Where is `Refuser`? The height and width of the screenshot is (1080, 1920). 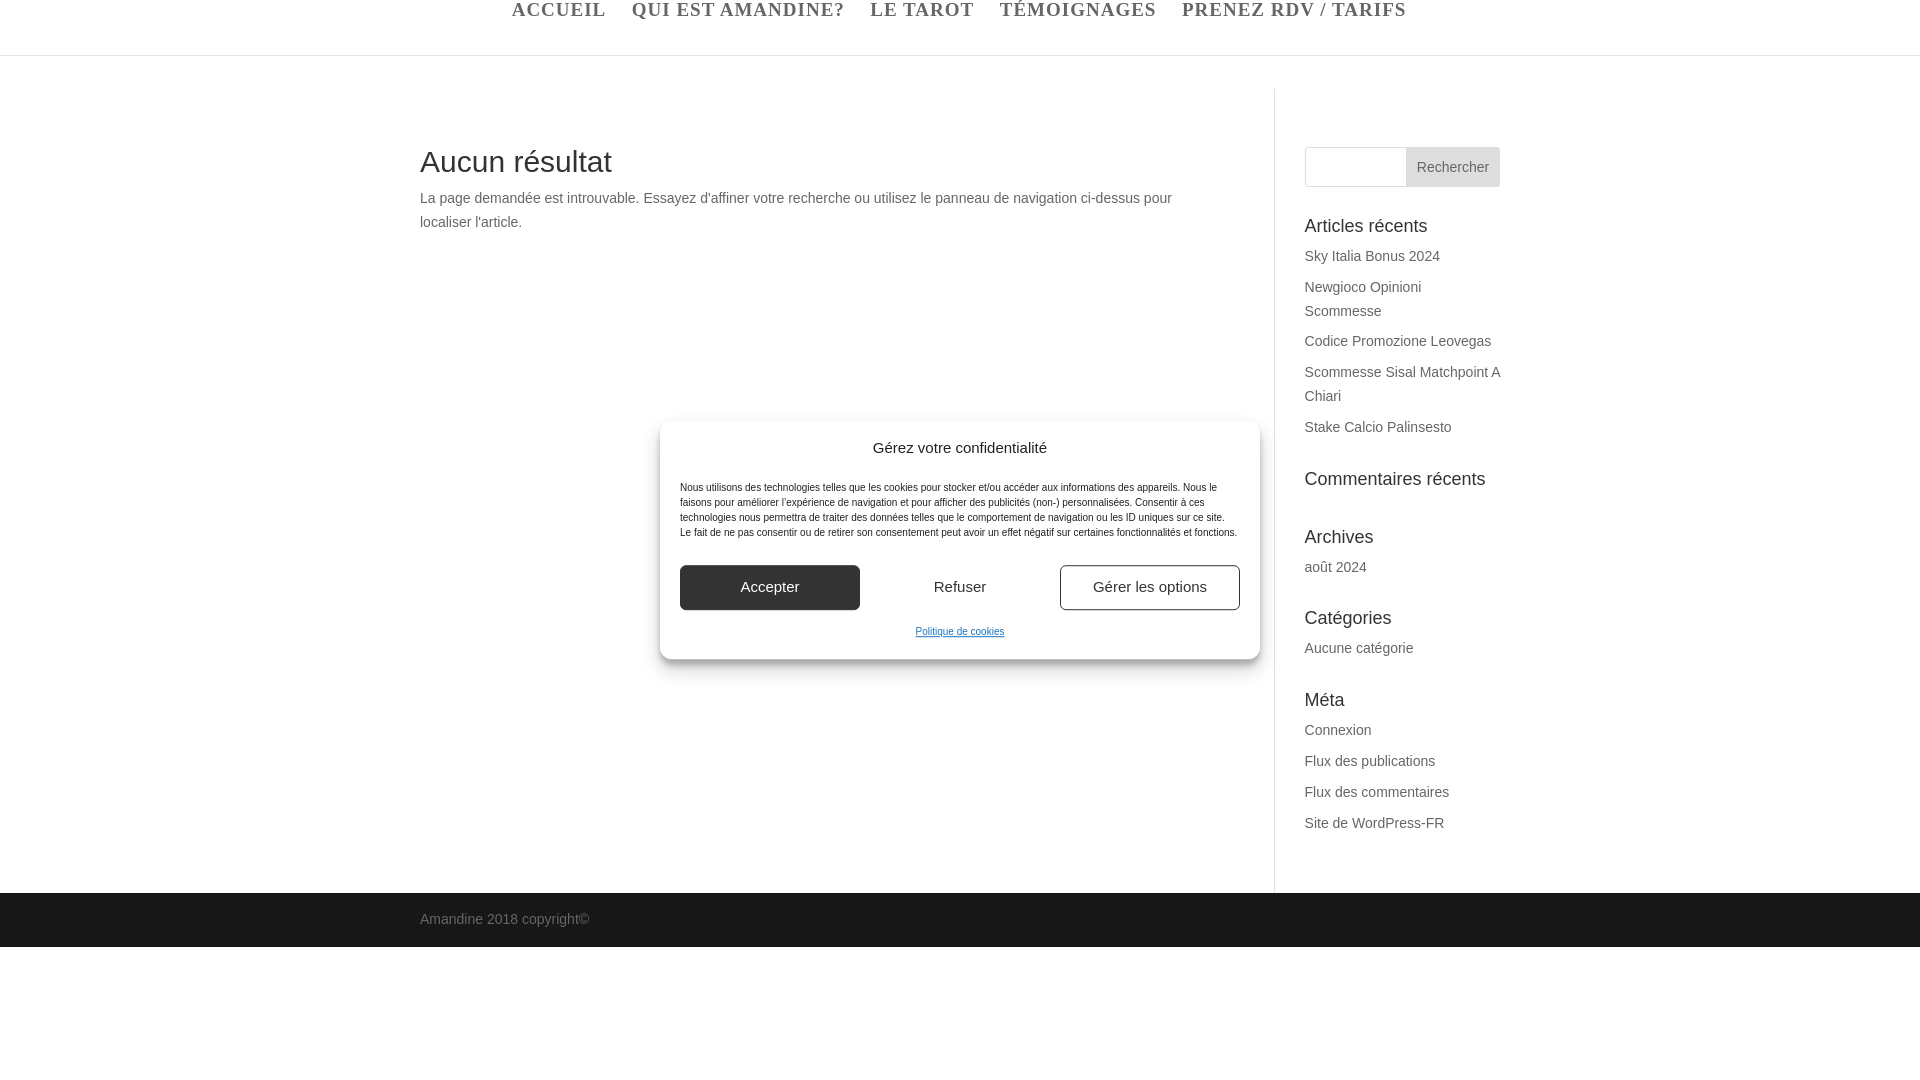
Refuser is located at coordinates (960, 587).